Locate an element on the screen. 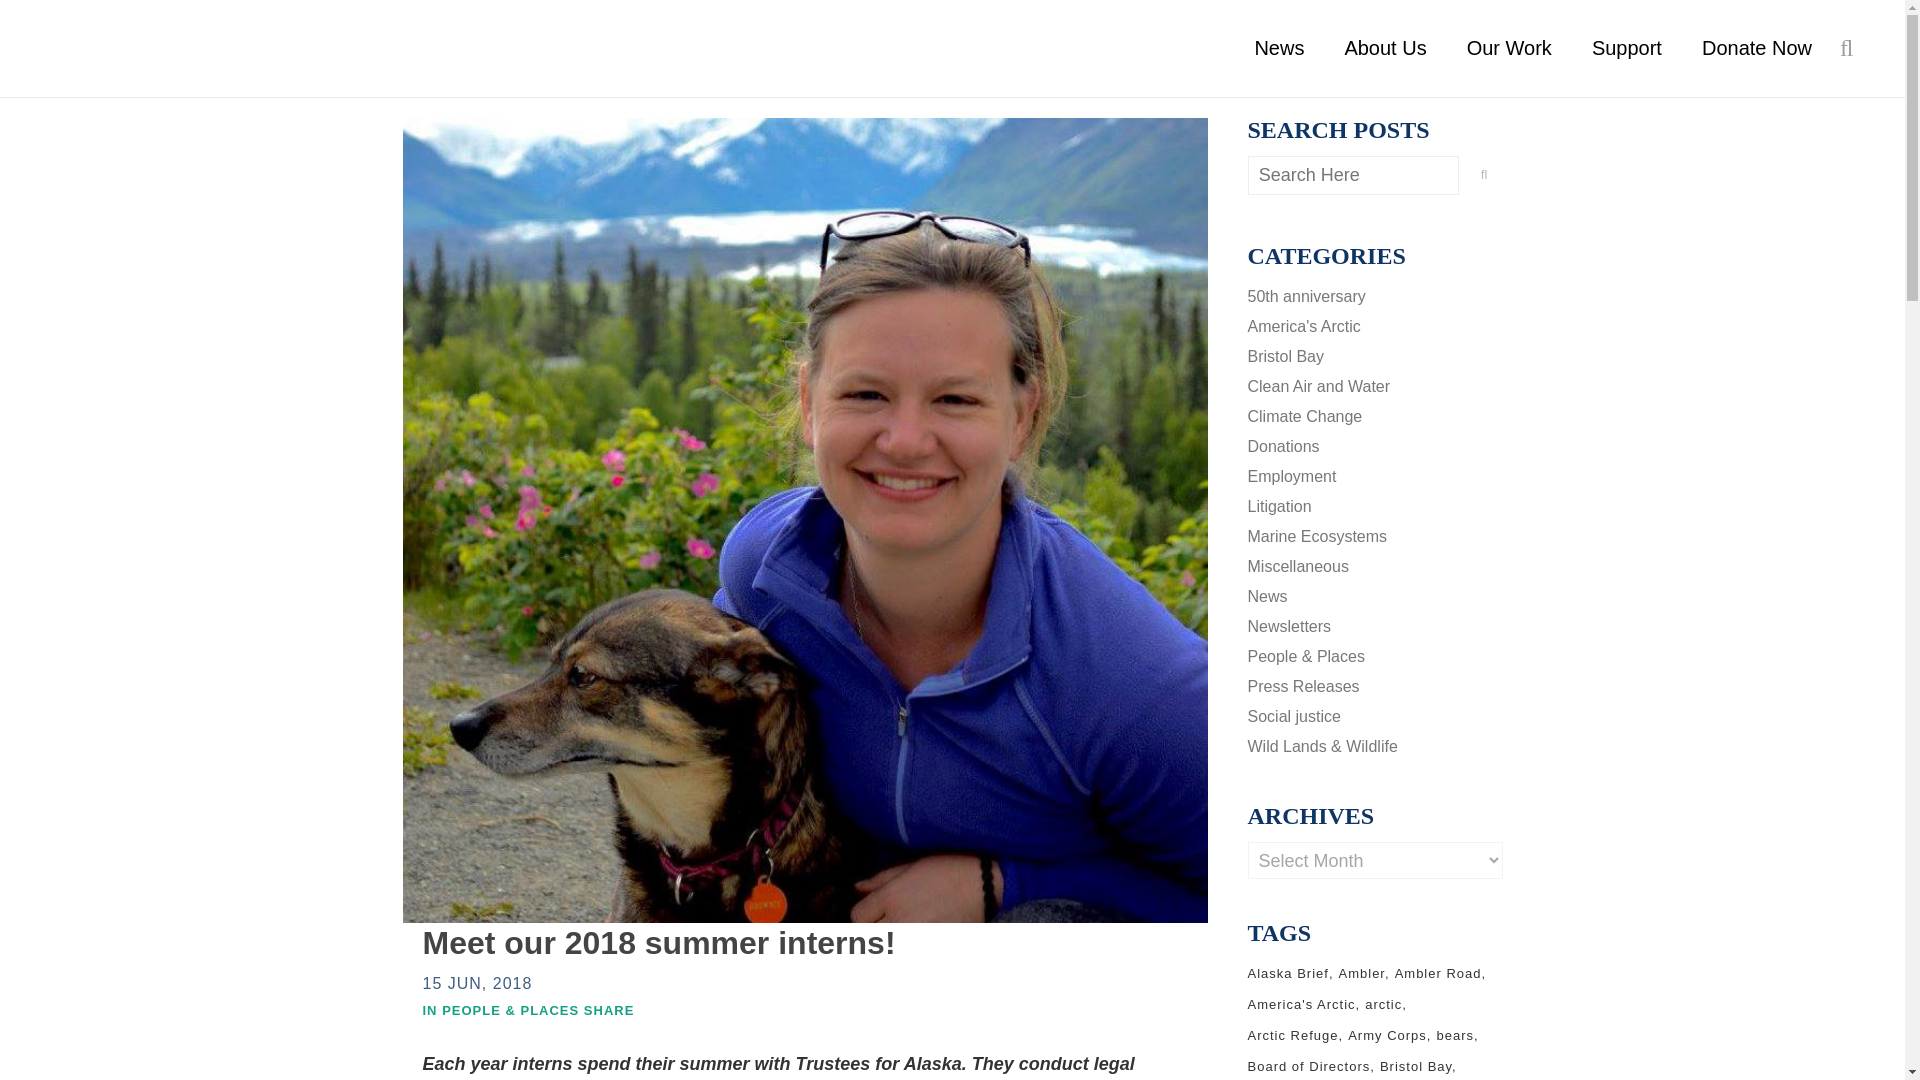 The image size is (1920, 1080). News is located at coordinates (1279, 48).